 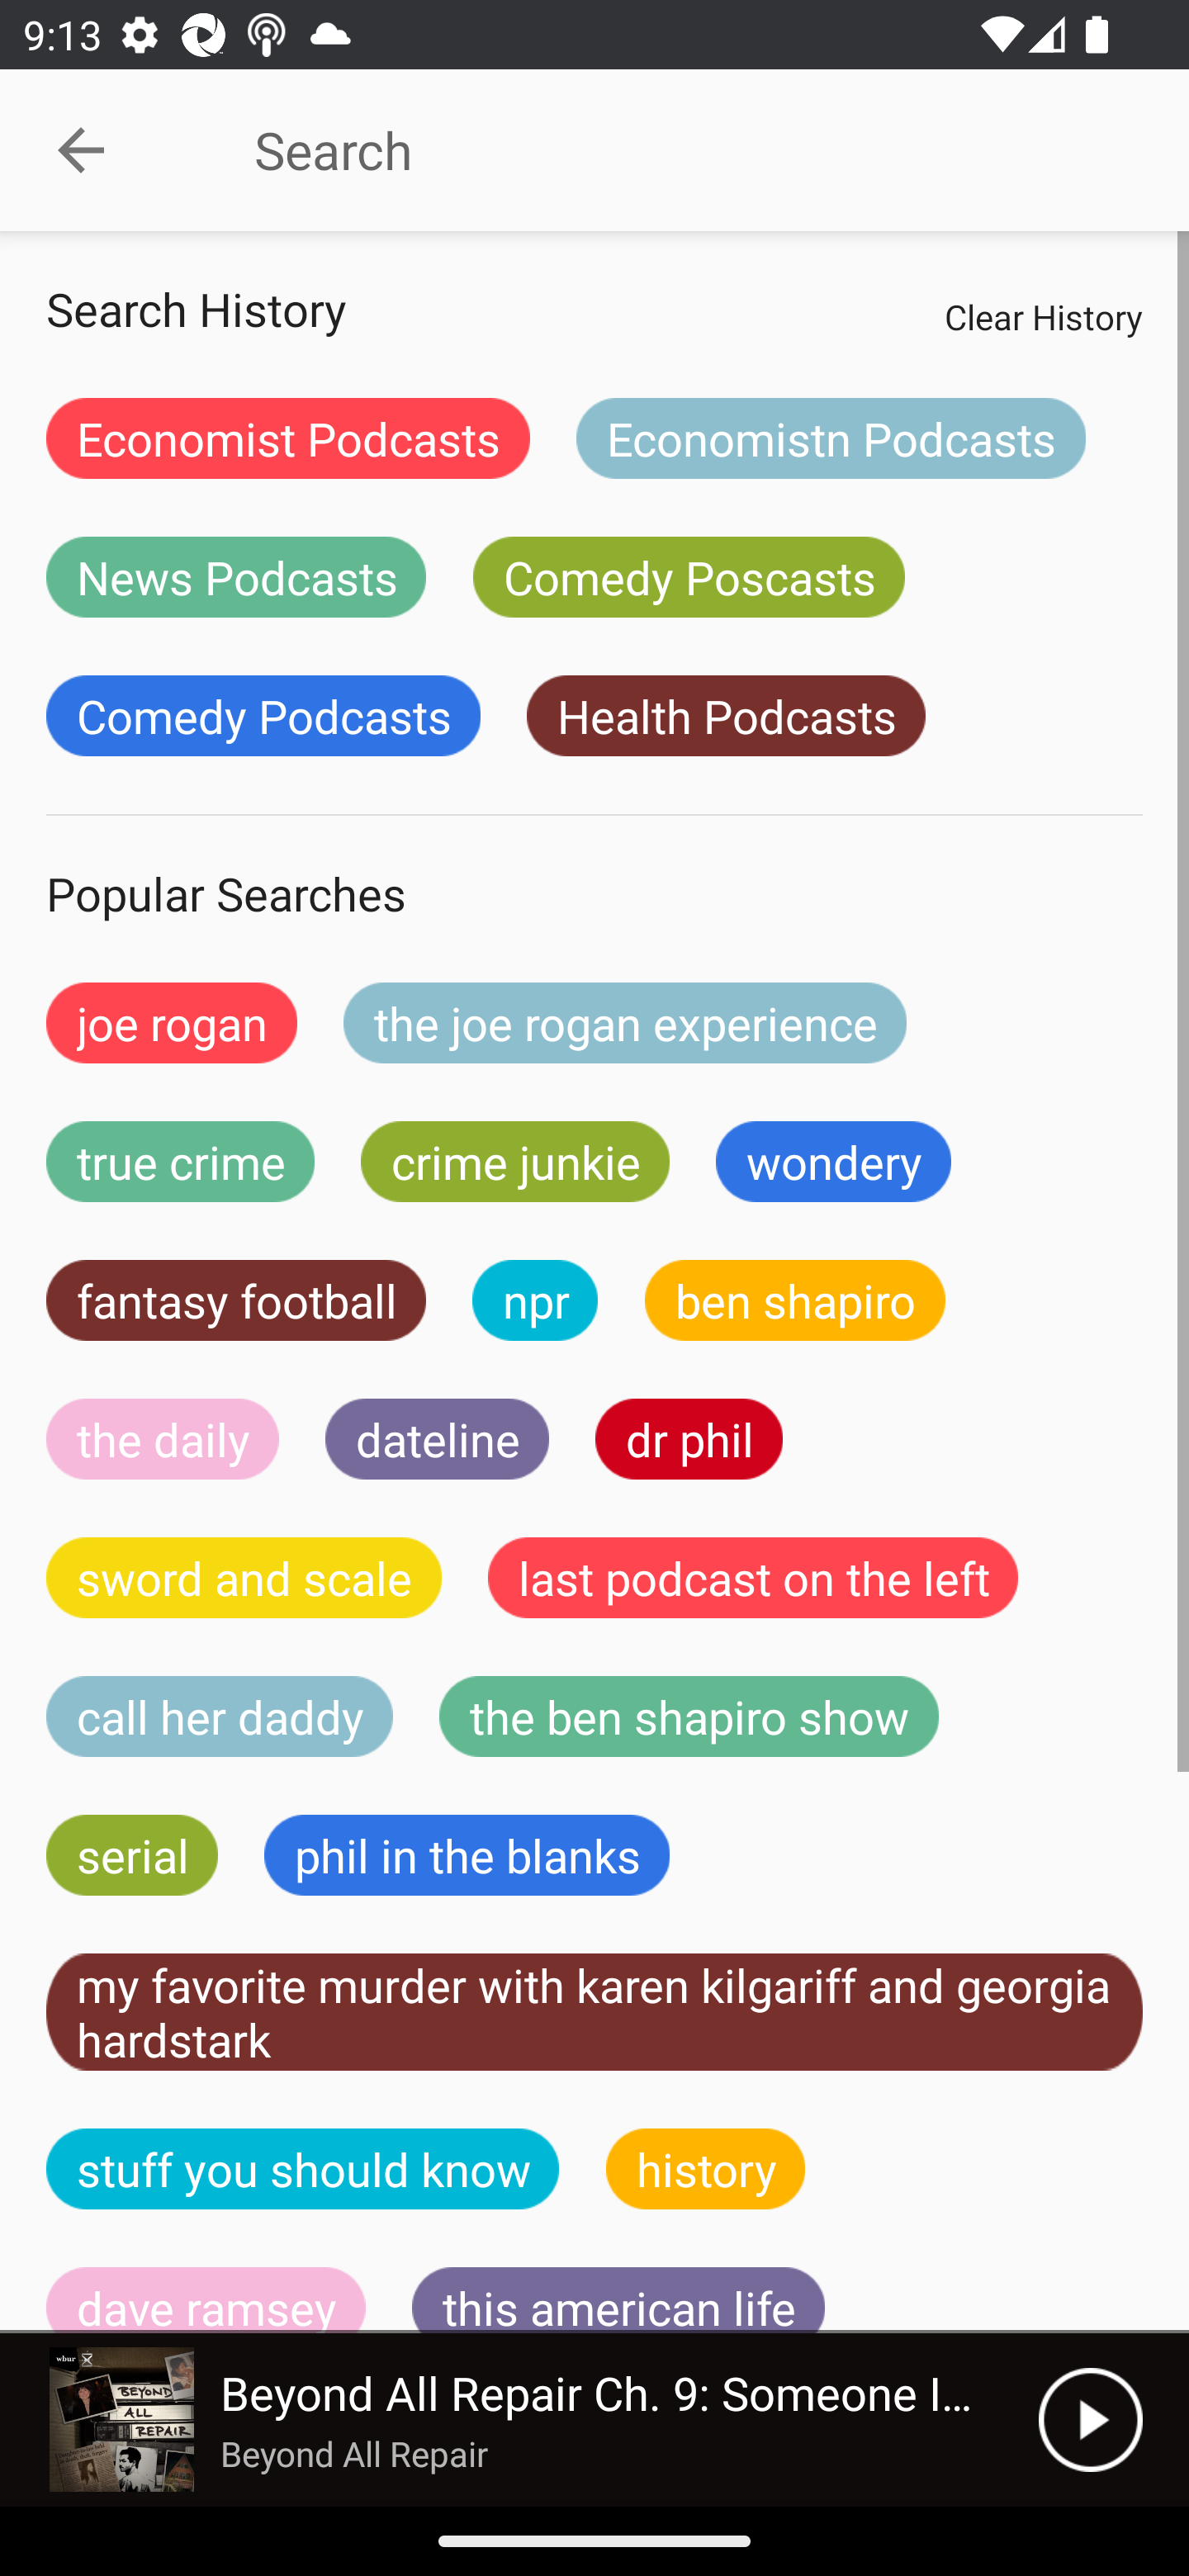 What do you see at coordinates (753, 1577) in the screenshot?
I see `last podcast on the left` at bounding box center [753, 1577].